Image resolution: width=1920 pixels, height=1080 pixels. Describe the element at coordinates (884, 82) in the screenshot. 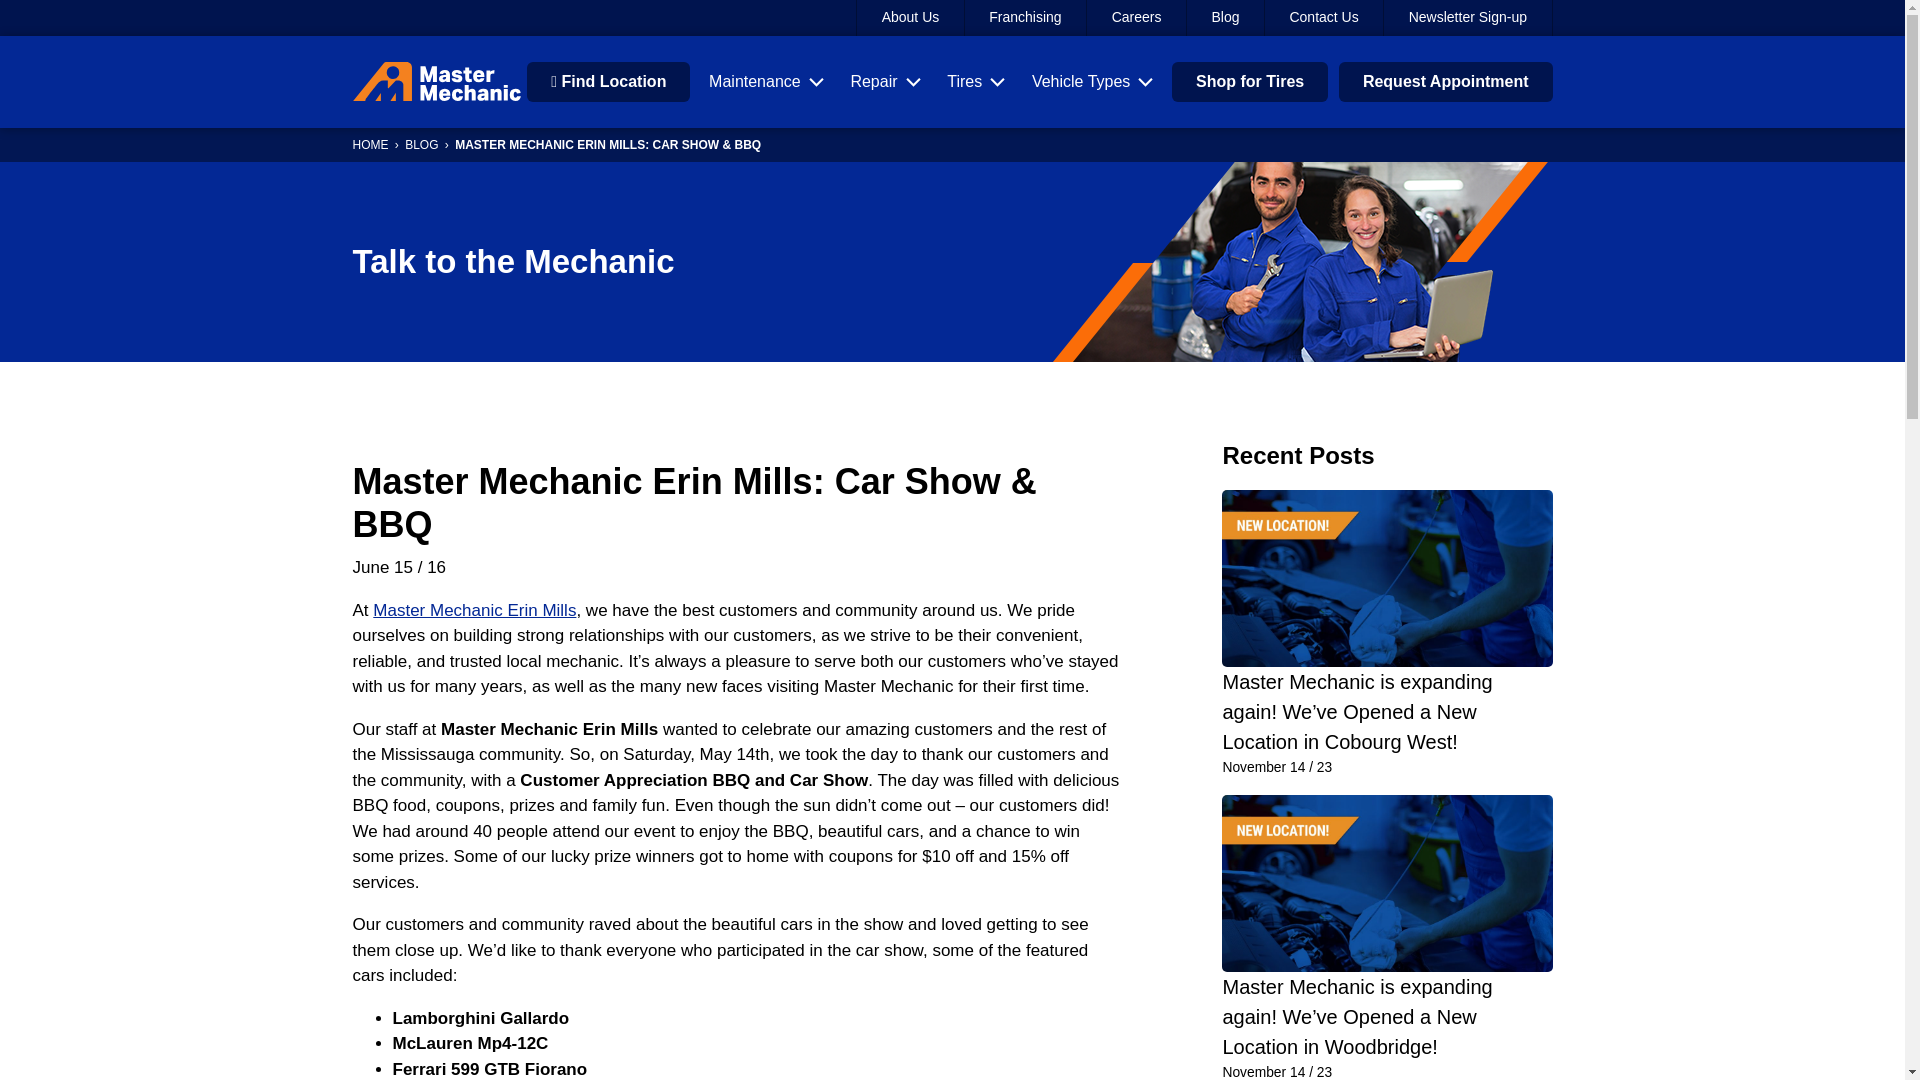

I see `Repair` at that location.